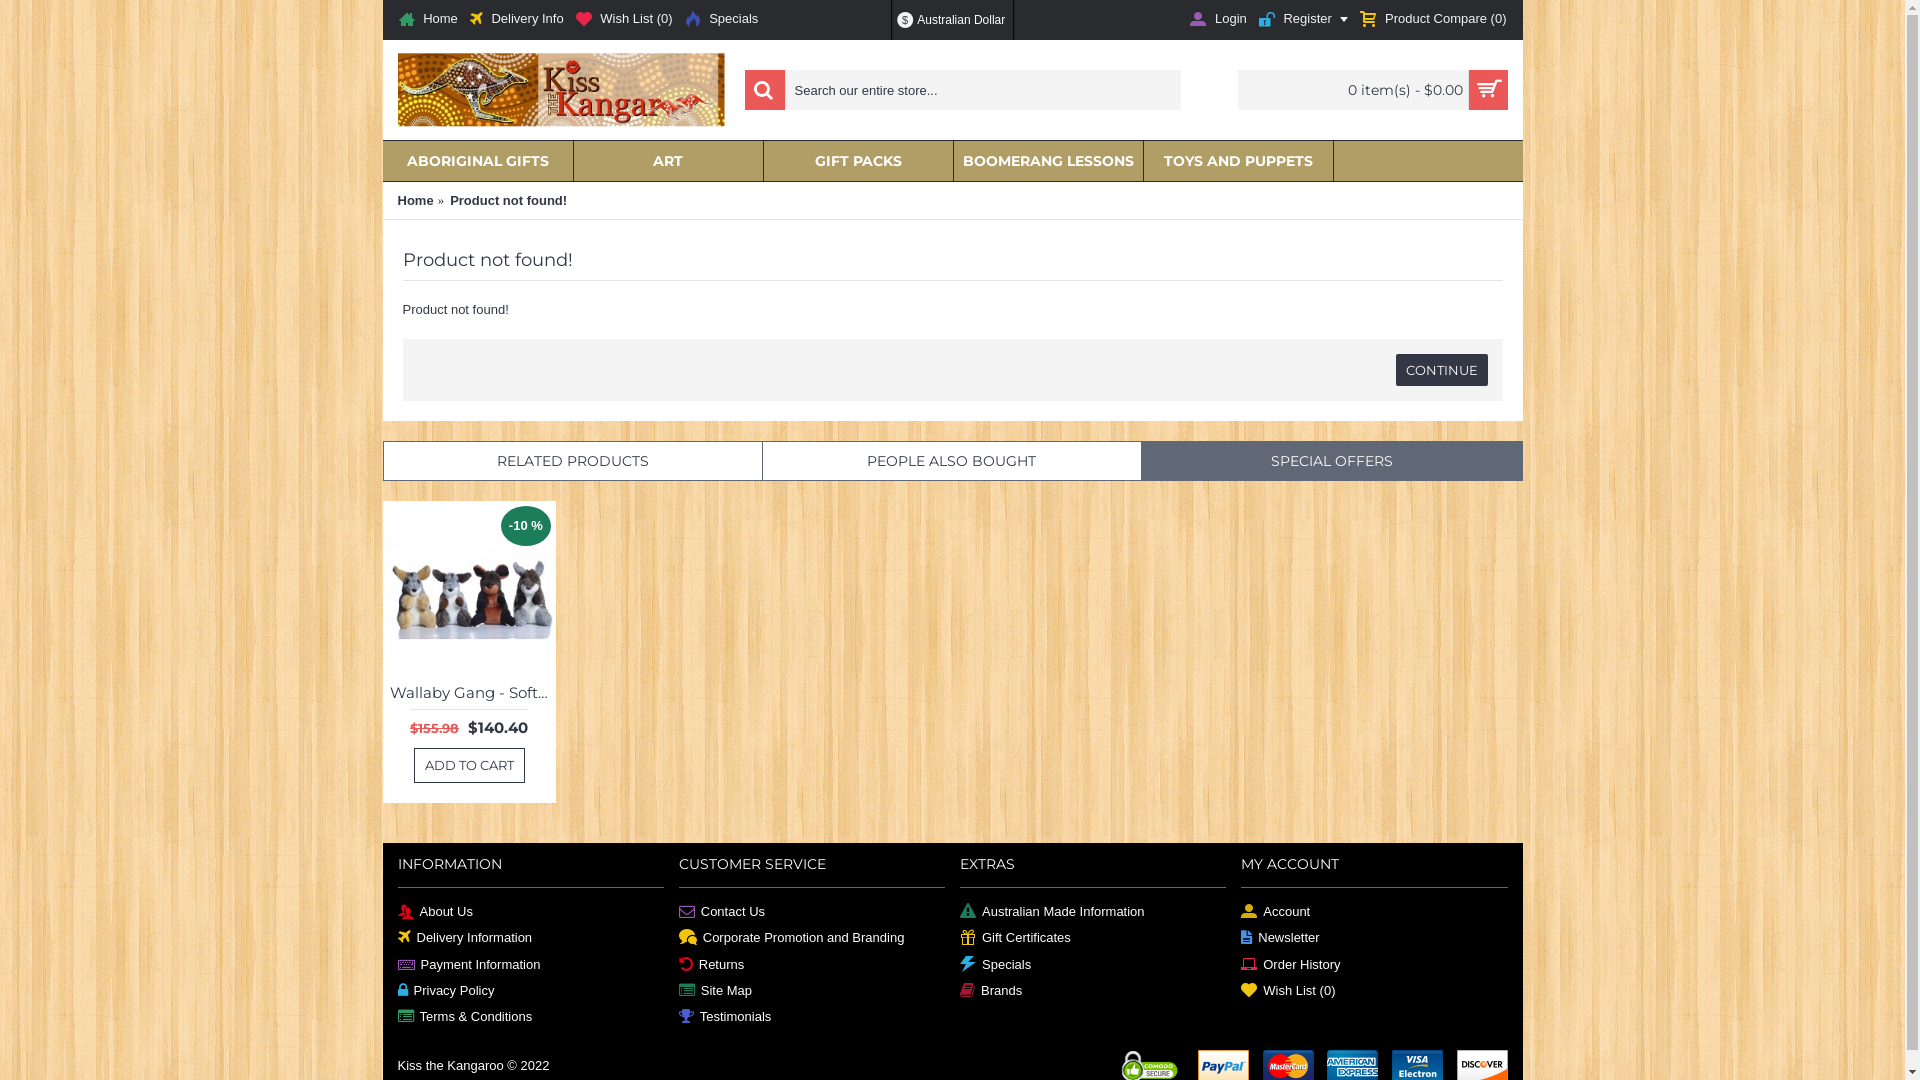  Describe the element at coordinates (468, 692) in the screenshot. I see `Wallaby Gang - Soft Toys` at that location.